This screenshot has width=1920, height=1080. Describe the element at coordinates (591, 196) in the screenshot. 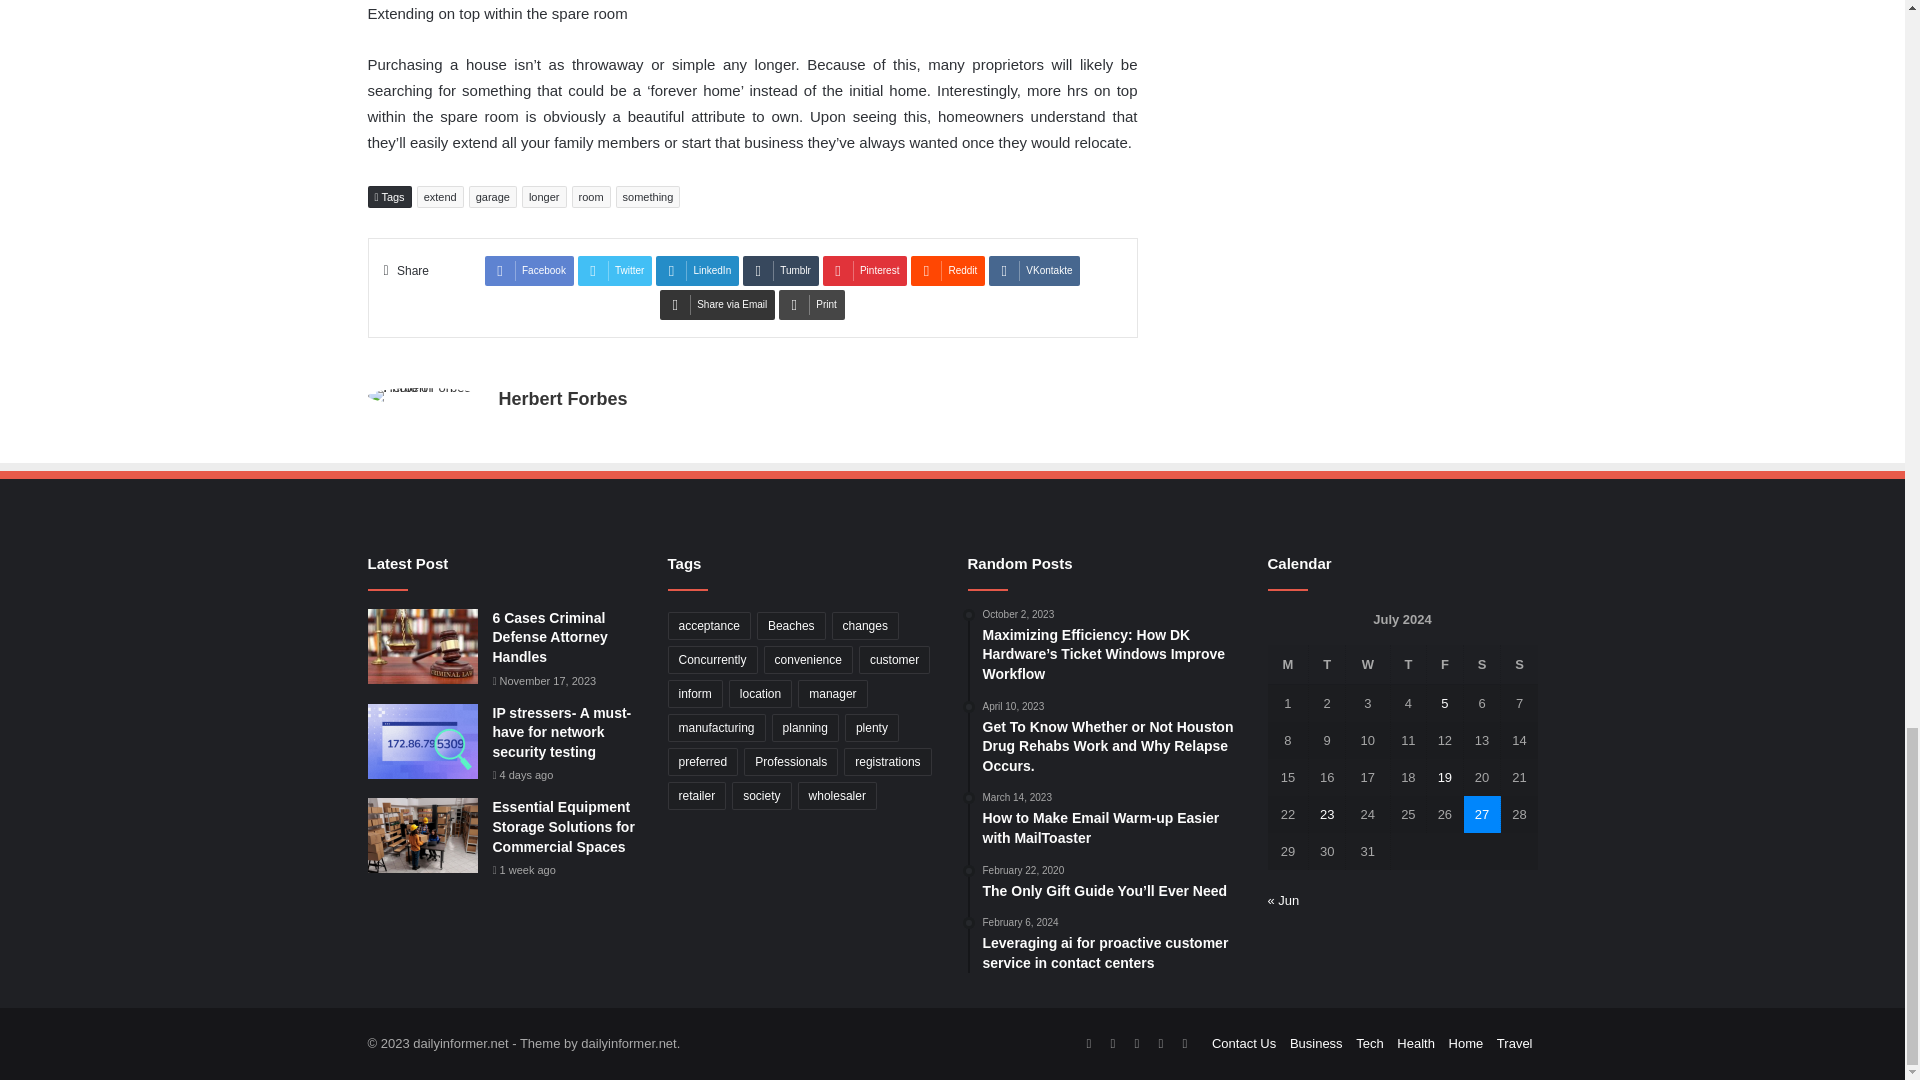

I see `room` at that location.